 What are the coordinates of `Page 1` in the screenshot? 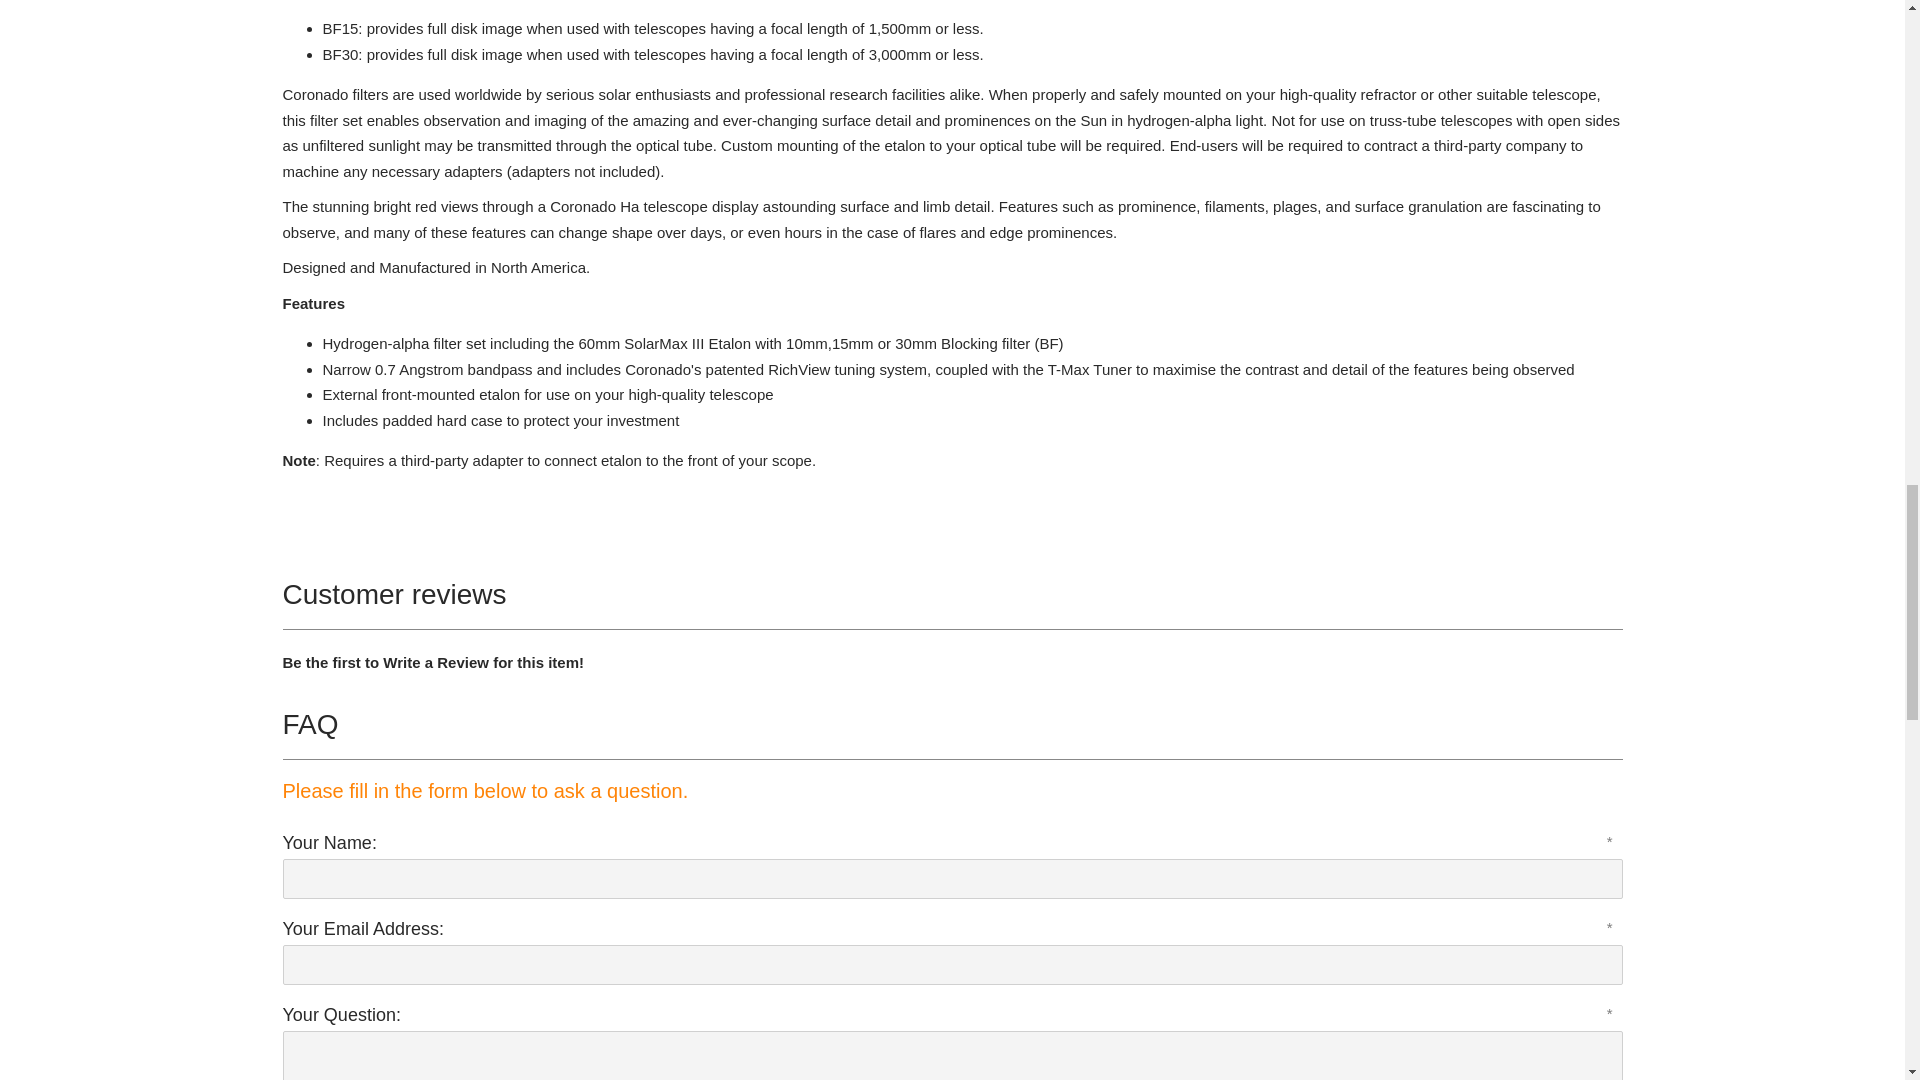 It's located at (952, 41).